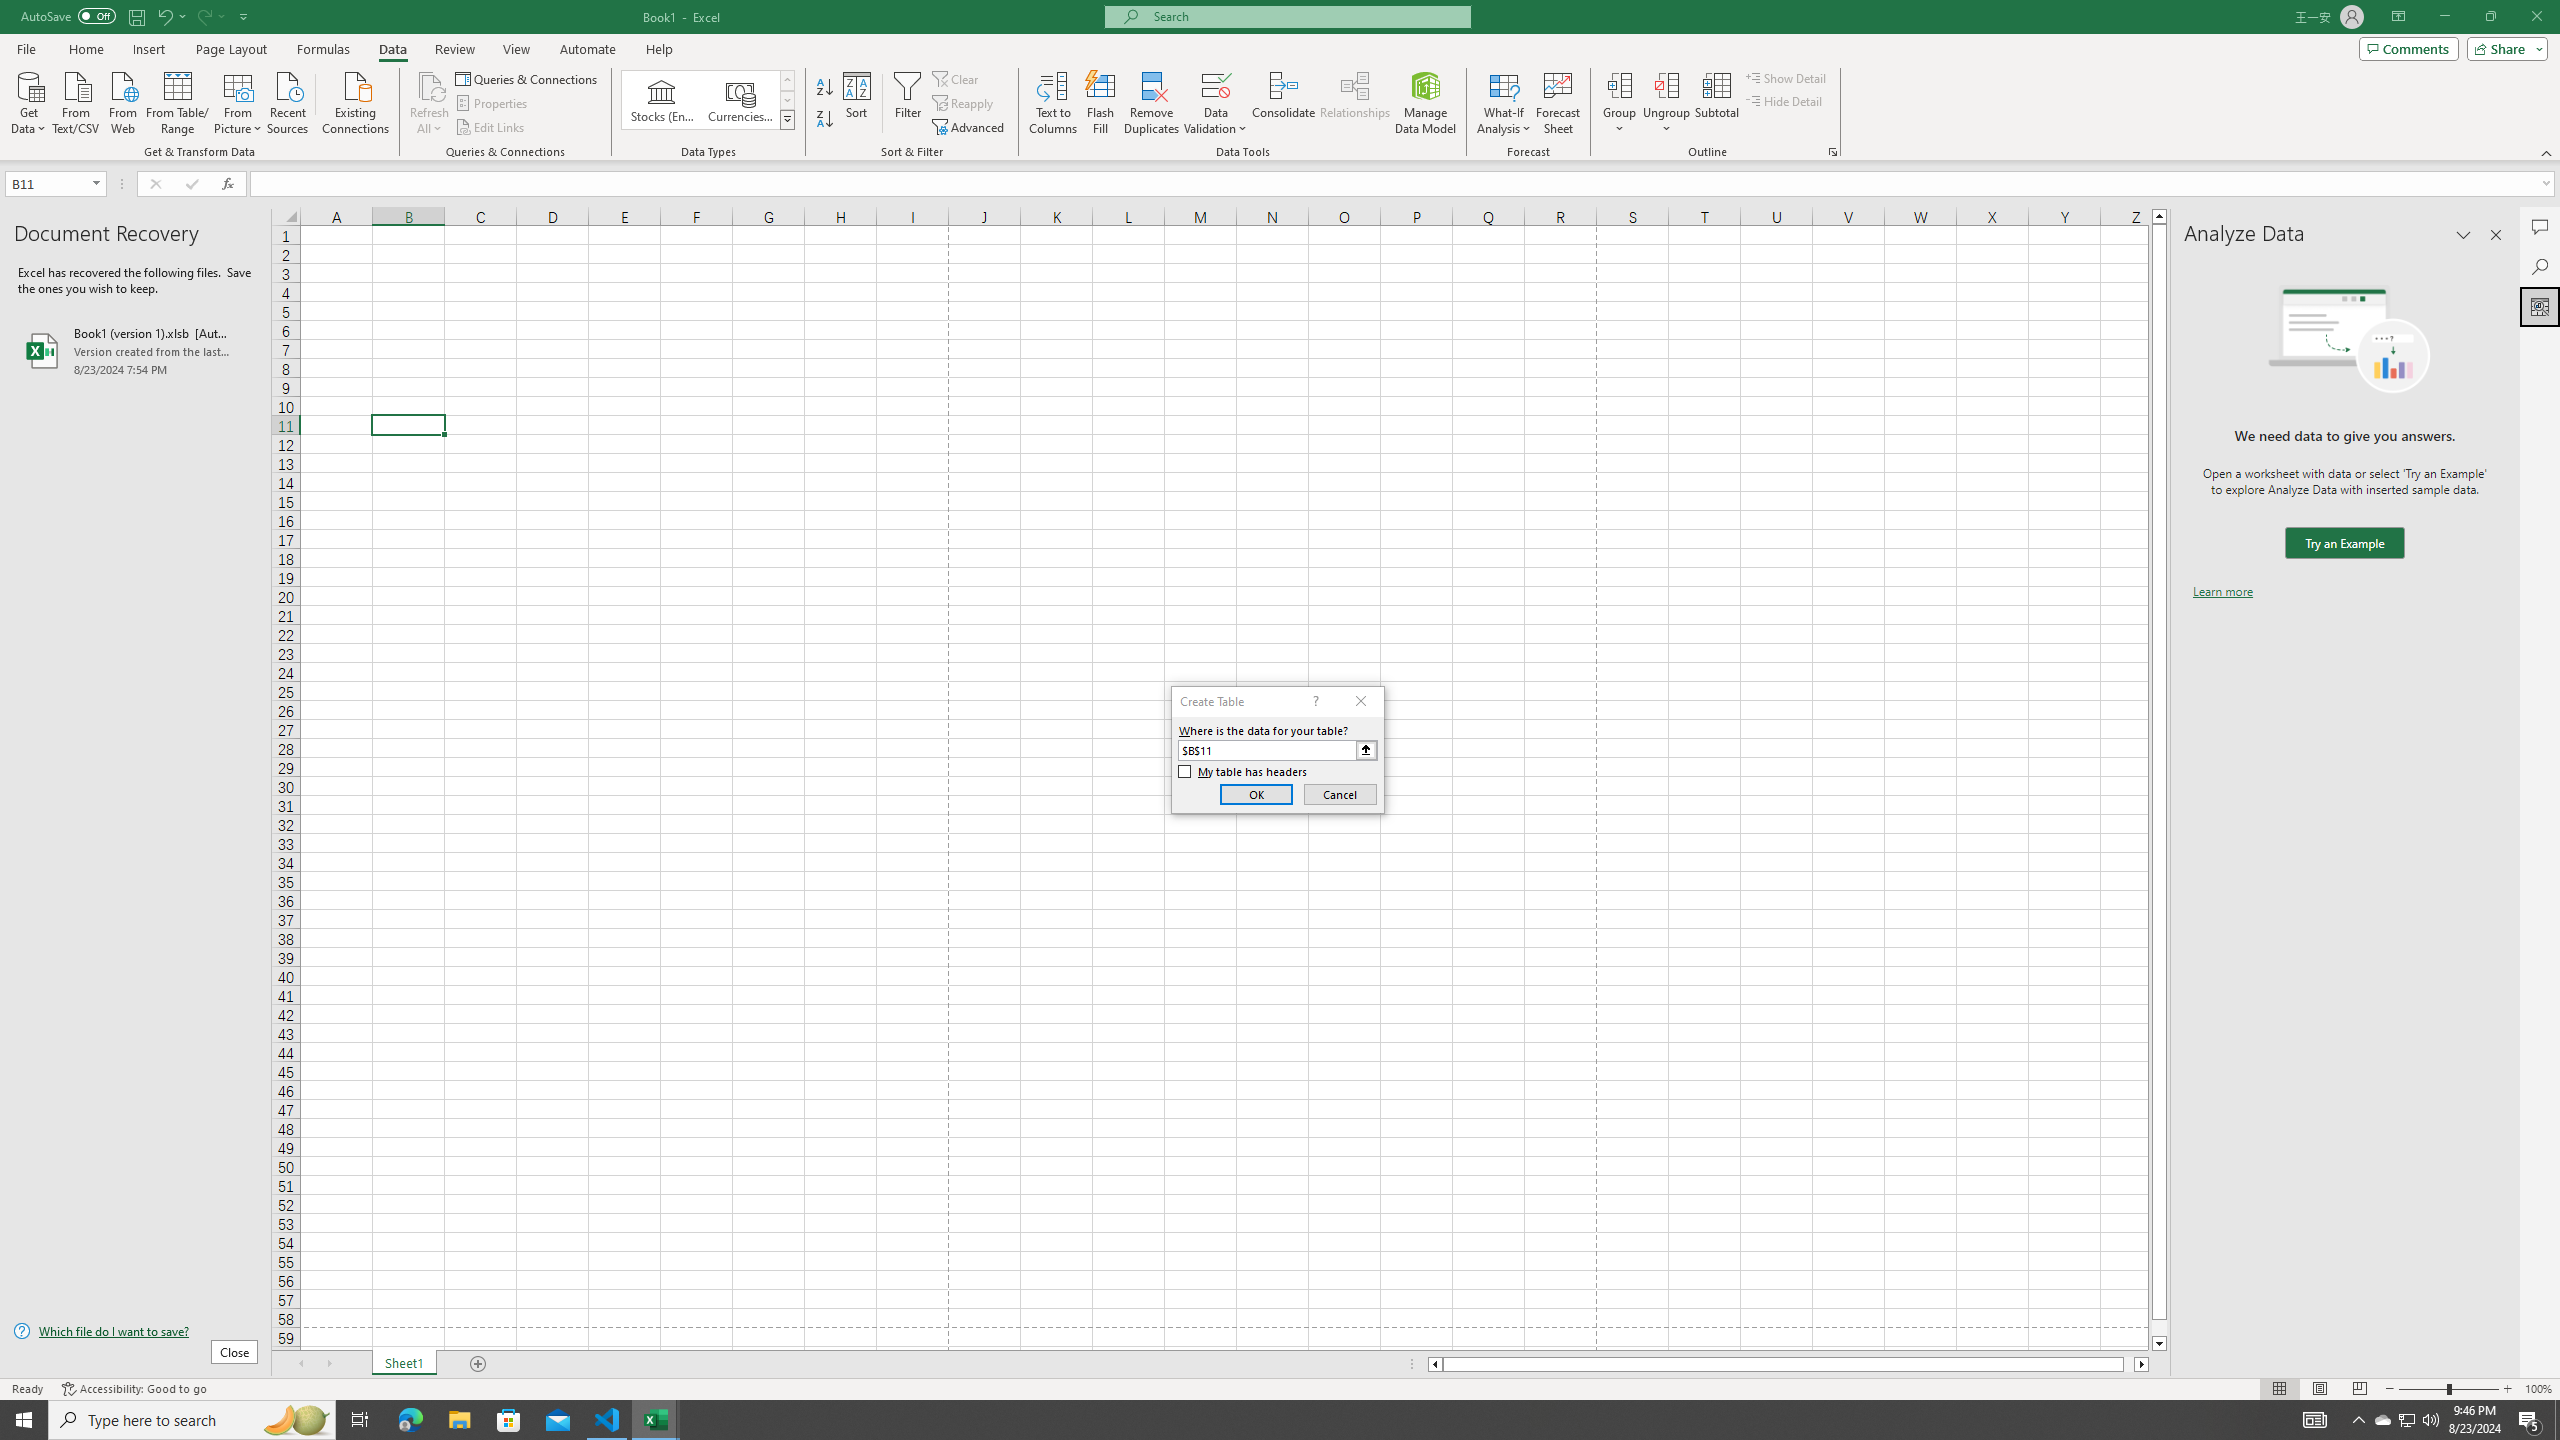  Describe the element at coordinates (1216, 85) in the screenshot. I see `Data Validation...` at that location.